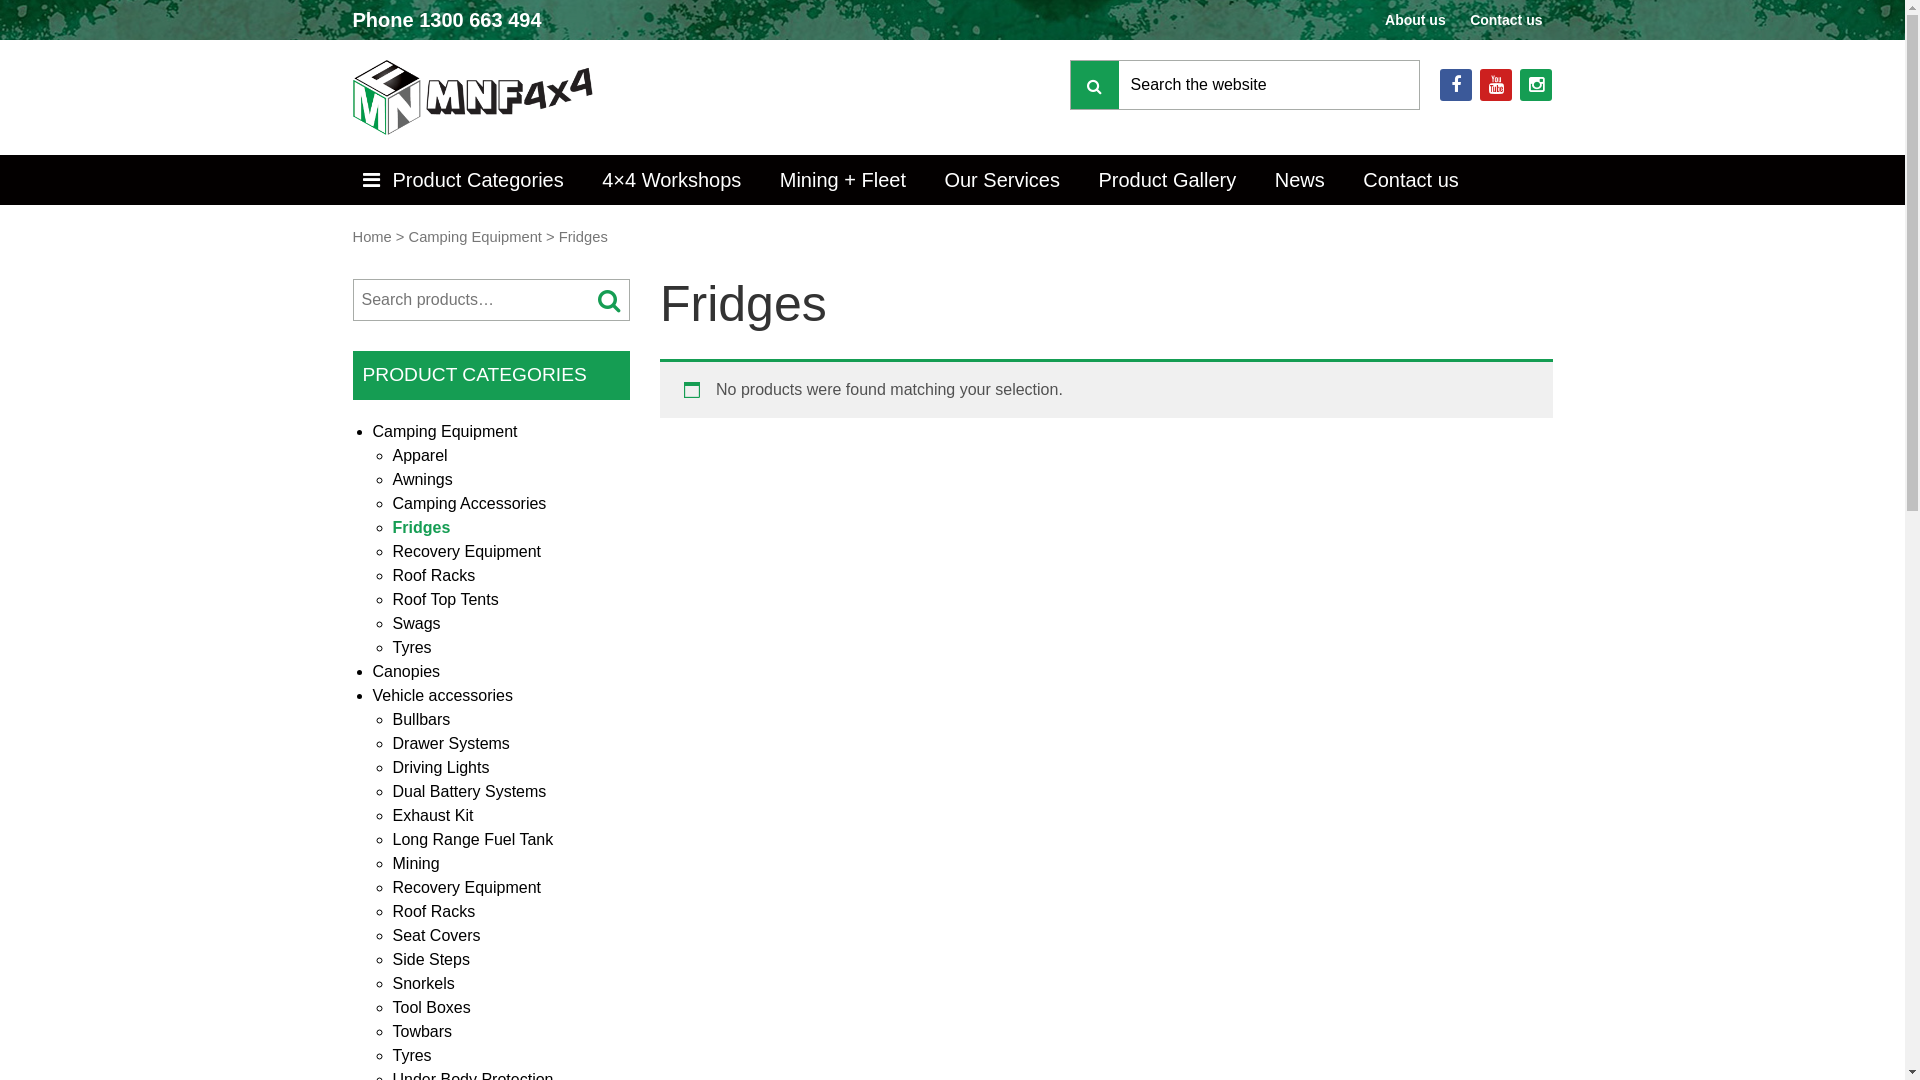 Image resolution: width=1920 pixels, height=1080 pixels. What do you see at coordinates (469, 792) in the screenshot?
I see `Dual Battery Systems` at bounding box center [469, 792].